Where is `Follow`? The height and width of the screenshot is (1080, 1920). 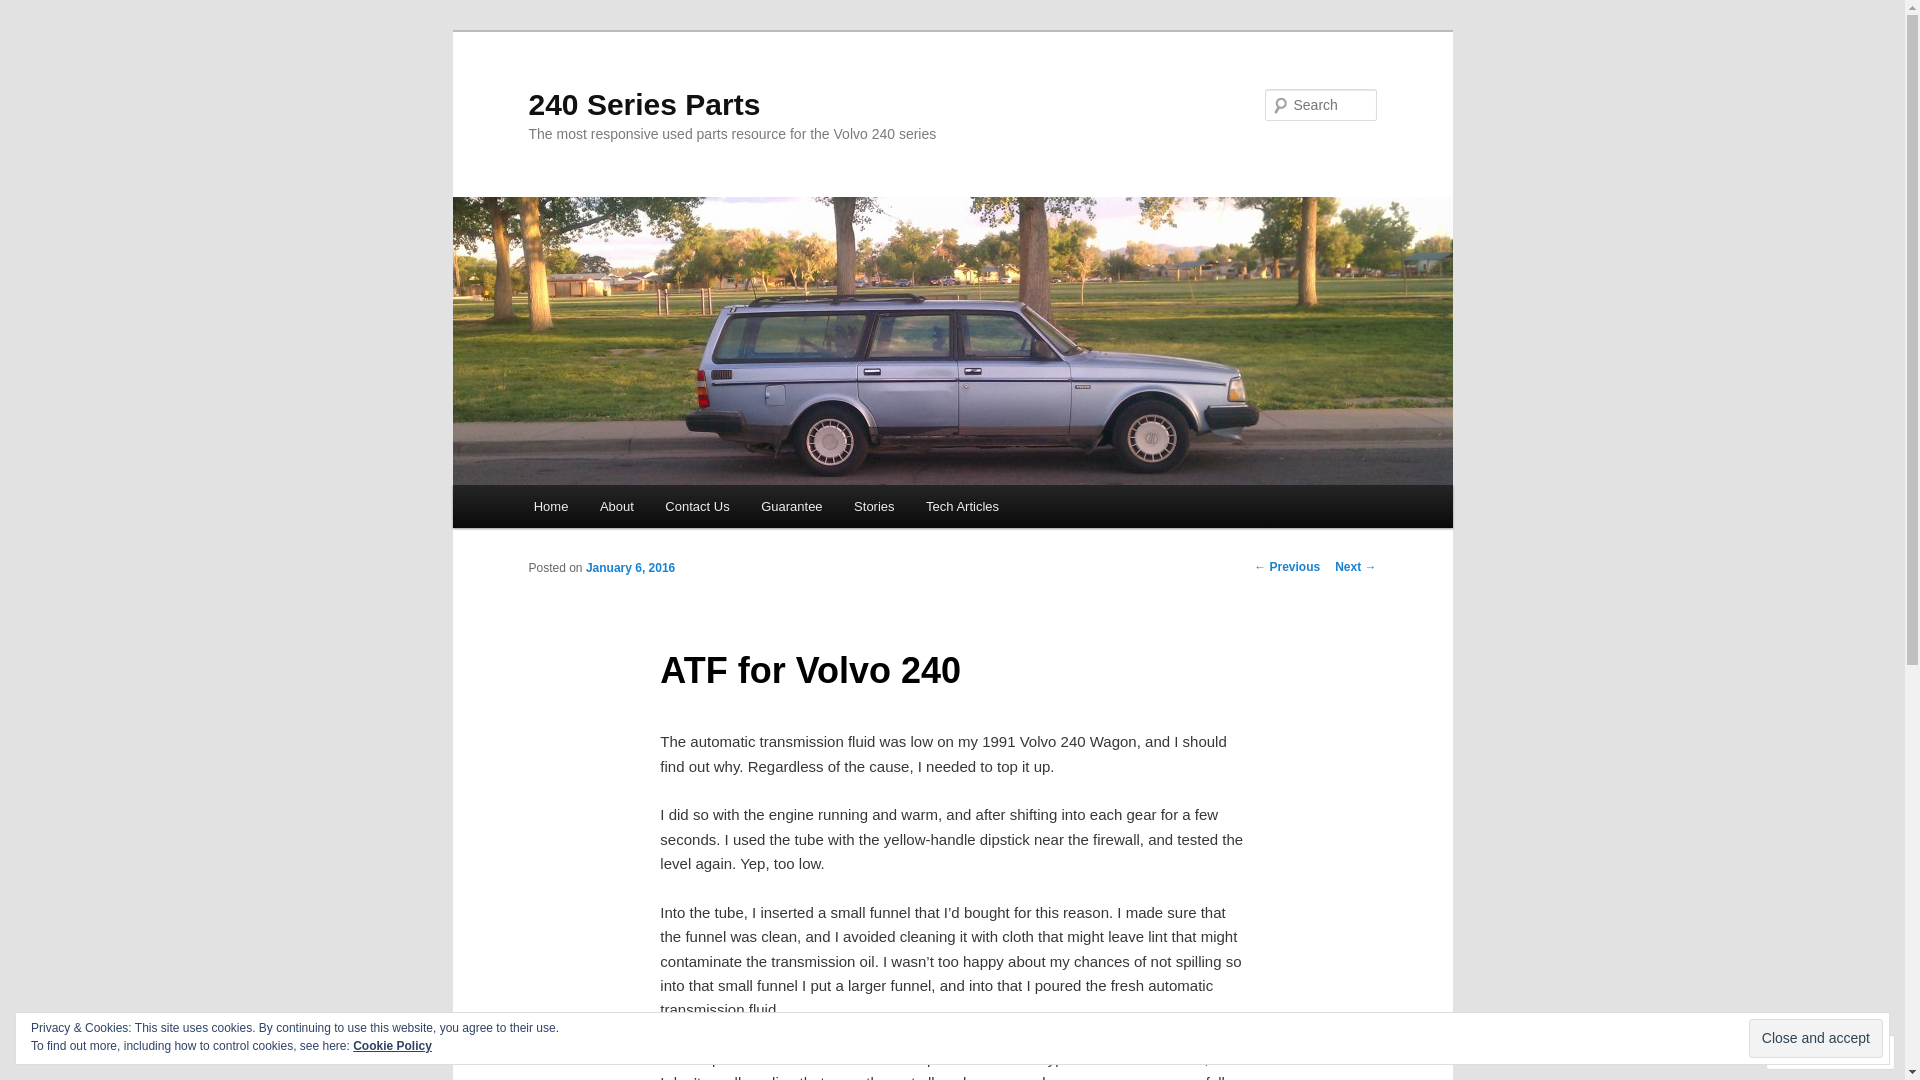 Follow is located at coordinates (1812, 1052).